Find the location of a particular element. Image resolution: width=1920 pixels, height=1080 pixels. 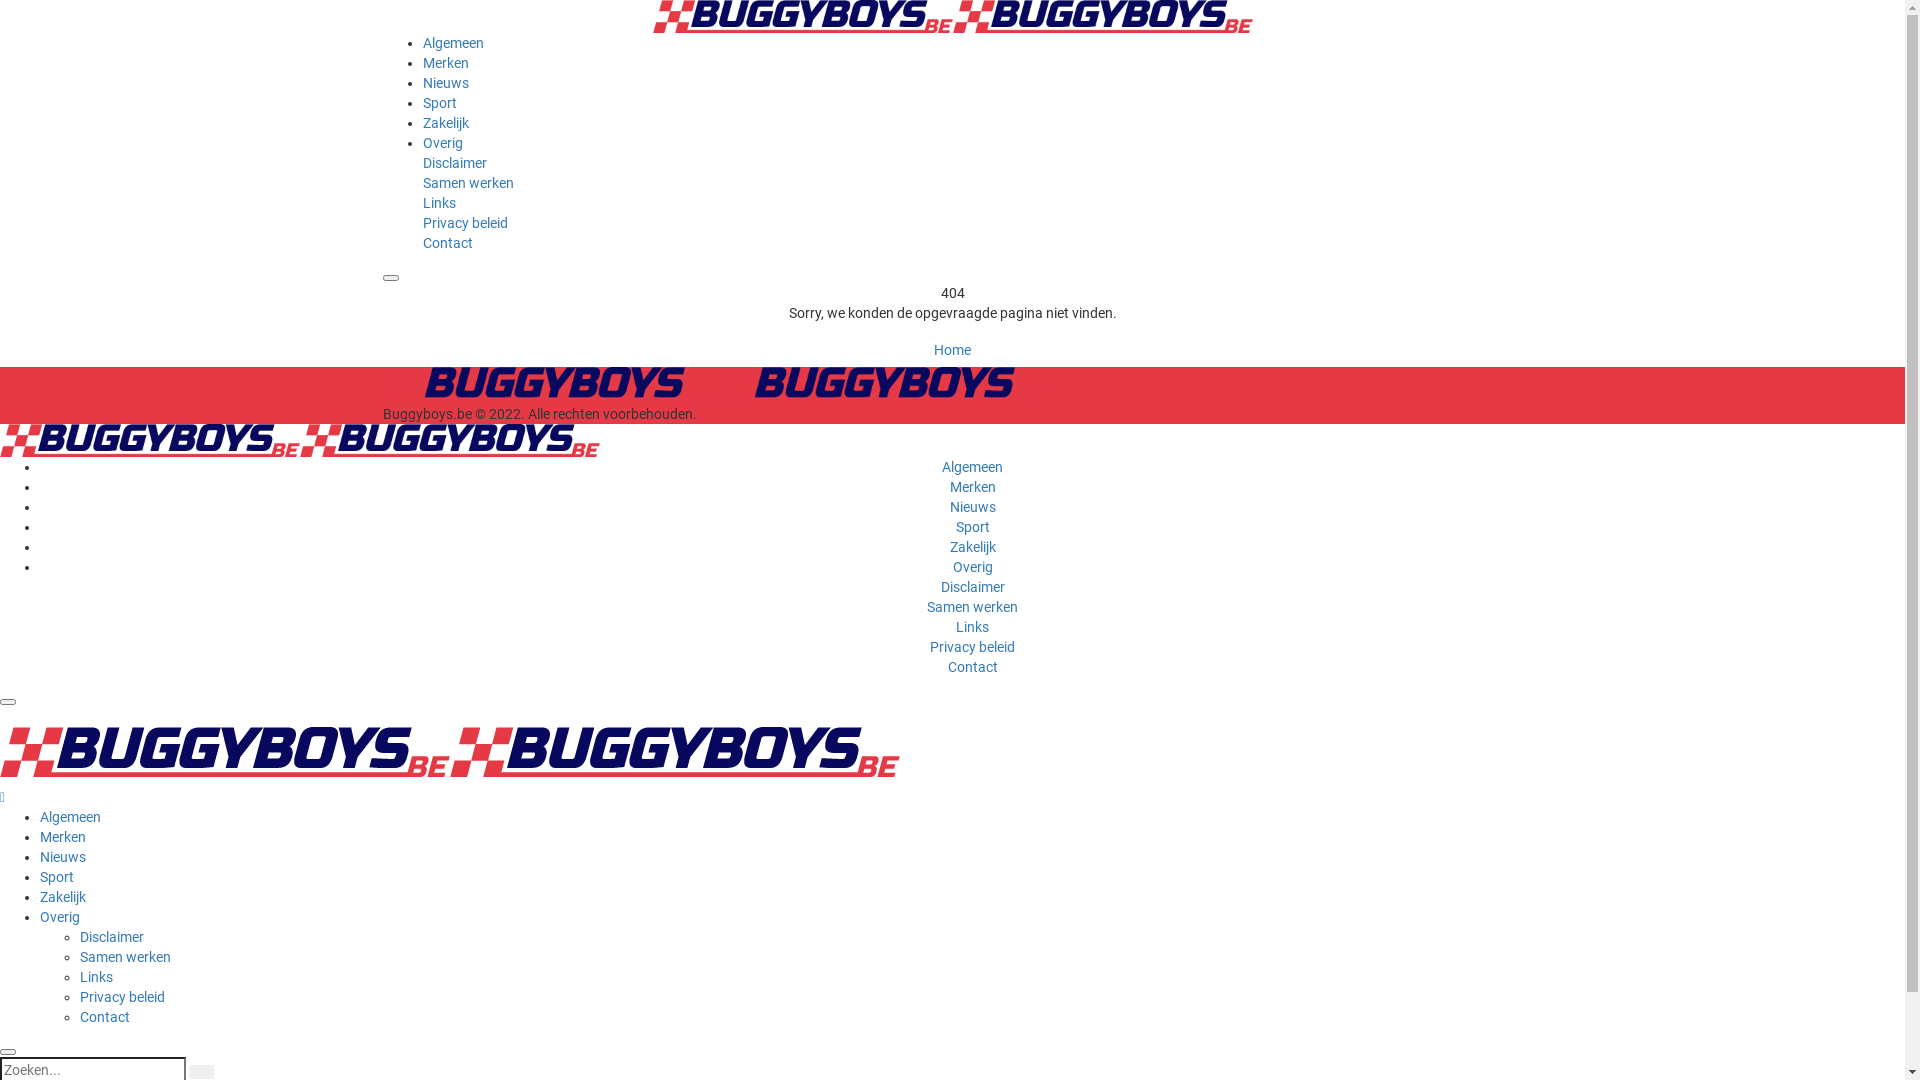

Privacy beleid is located at coordinates (122, 997).